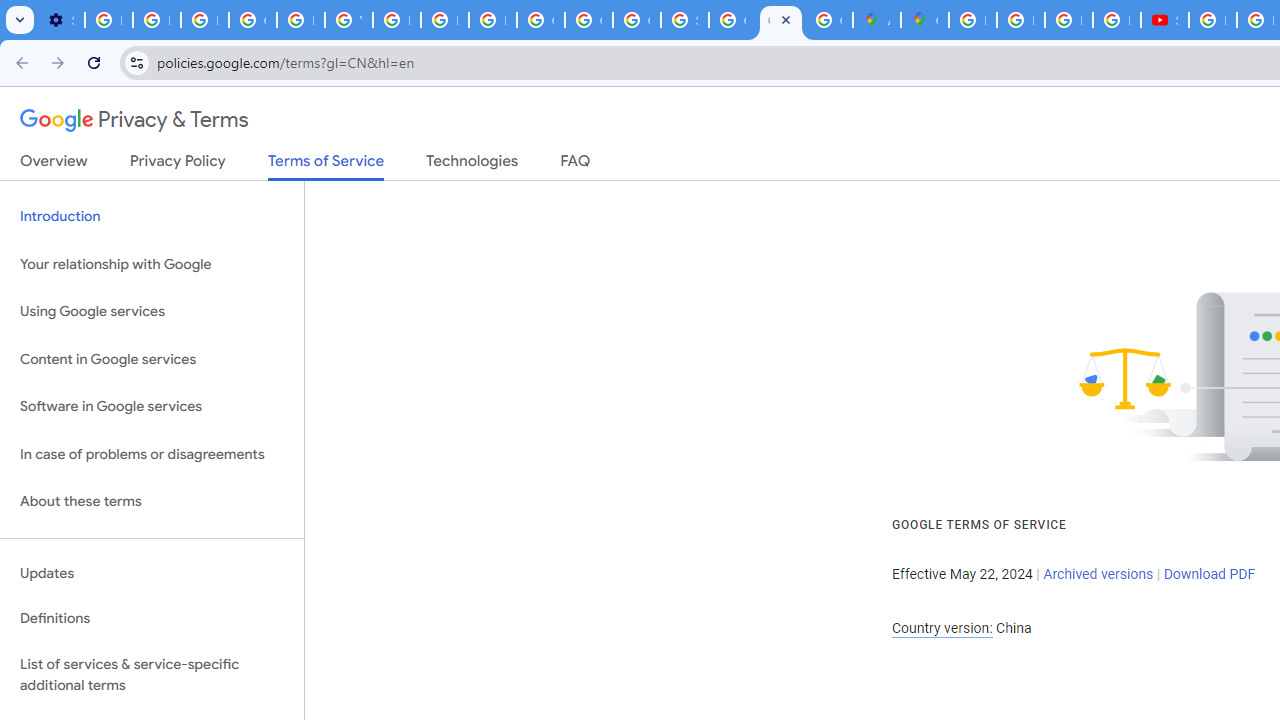  I want to click on Privacy Help Center - Policies Help, so click(444, 20).